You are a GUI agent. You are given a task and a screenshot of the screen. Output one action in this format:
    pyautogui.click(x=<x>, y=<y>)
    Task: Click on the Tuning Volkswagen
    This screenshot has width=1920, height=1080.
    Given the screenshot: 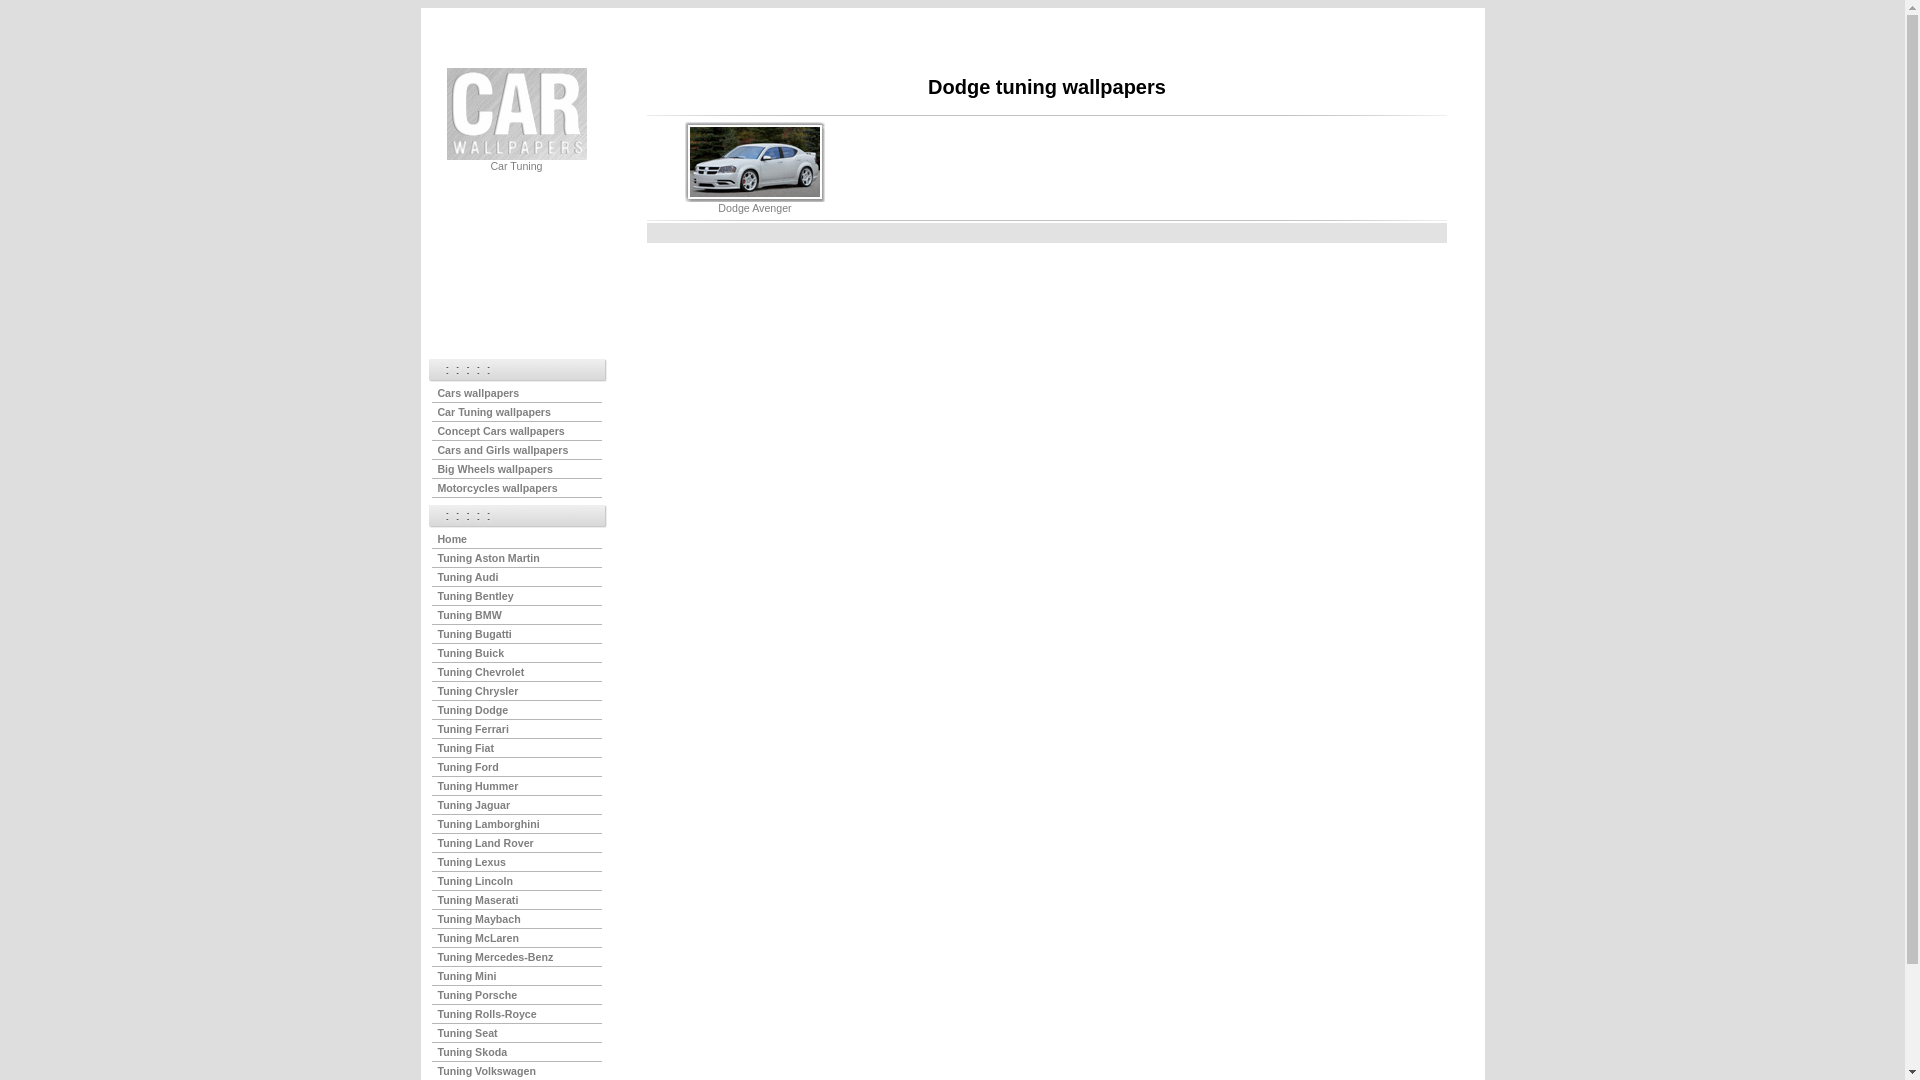 What is the action you would take?
    pyautogui.click(x=486, y=1071)
    